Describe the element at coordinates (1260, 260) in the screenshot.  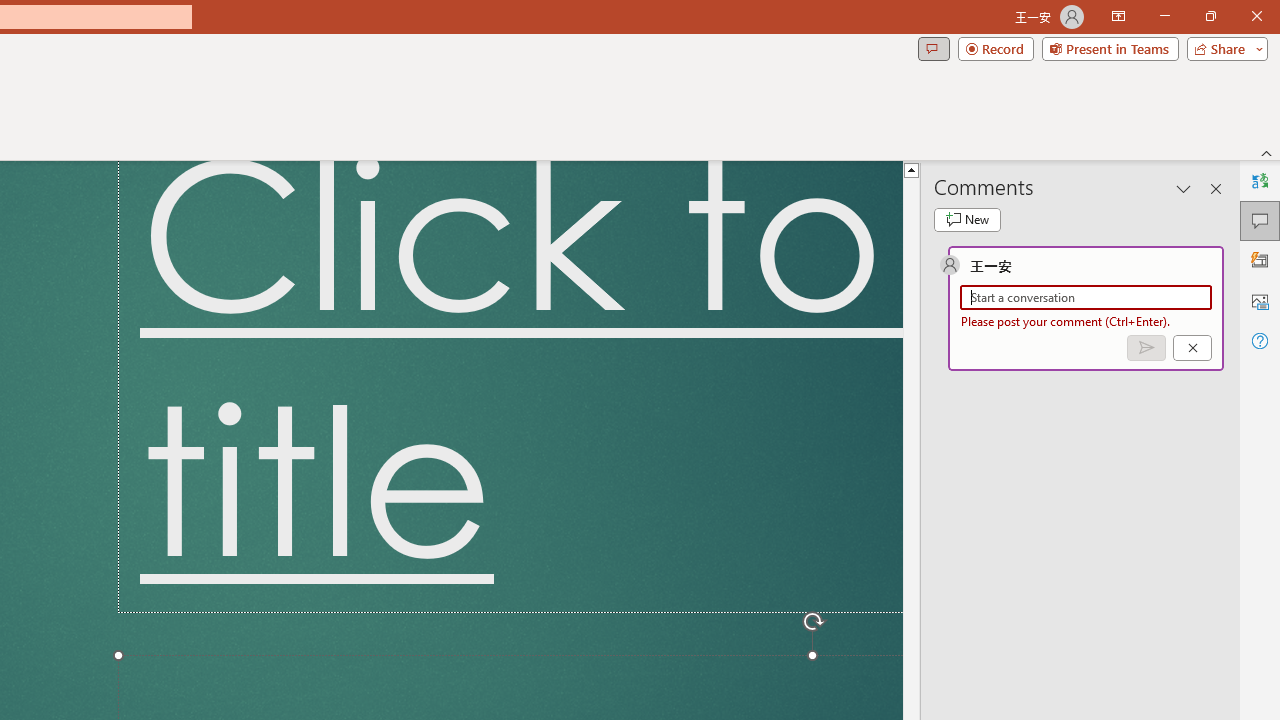
I see `Designer` at that location.